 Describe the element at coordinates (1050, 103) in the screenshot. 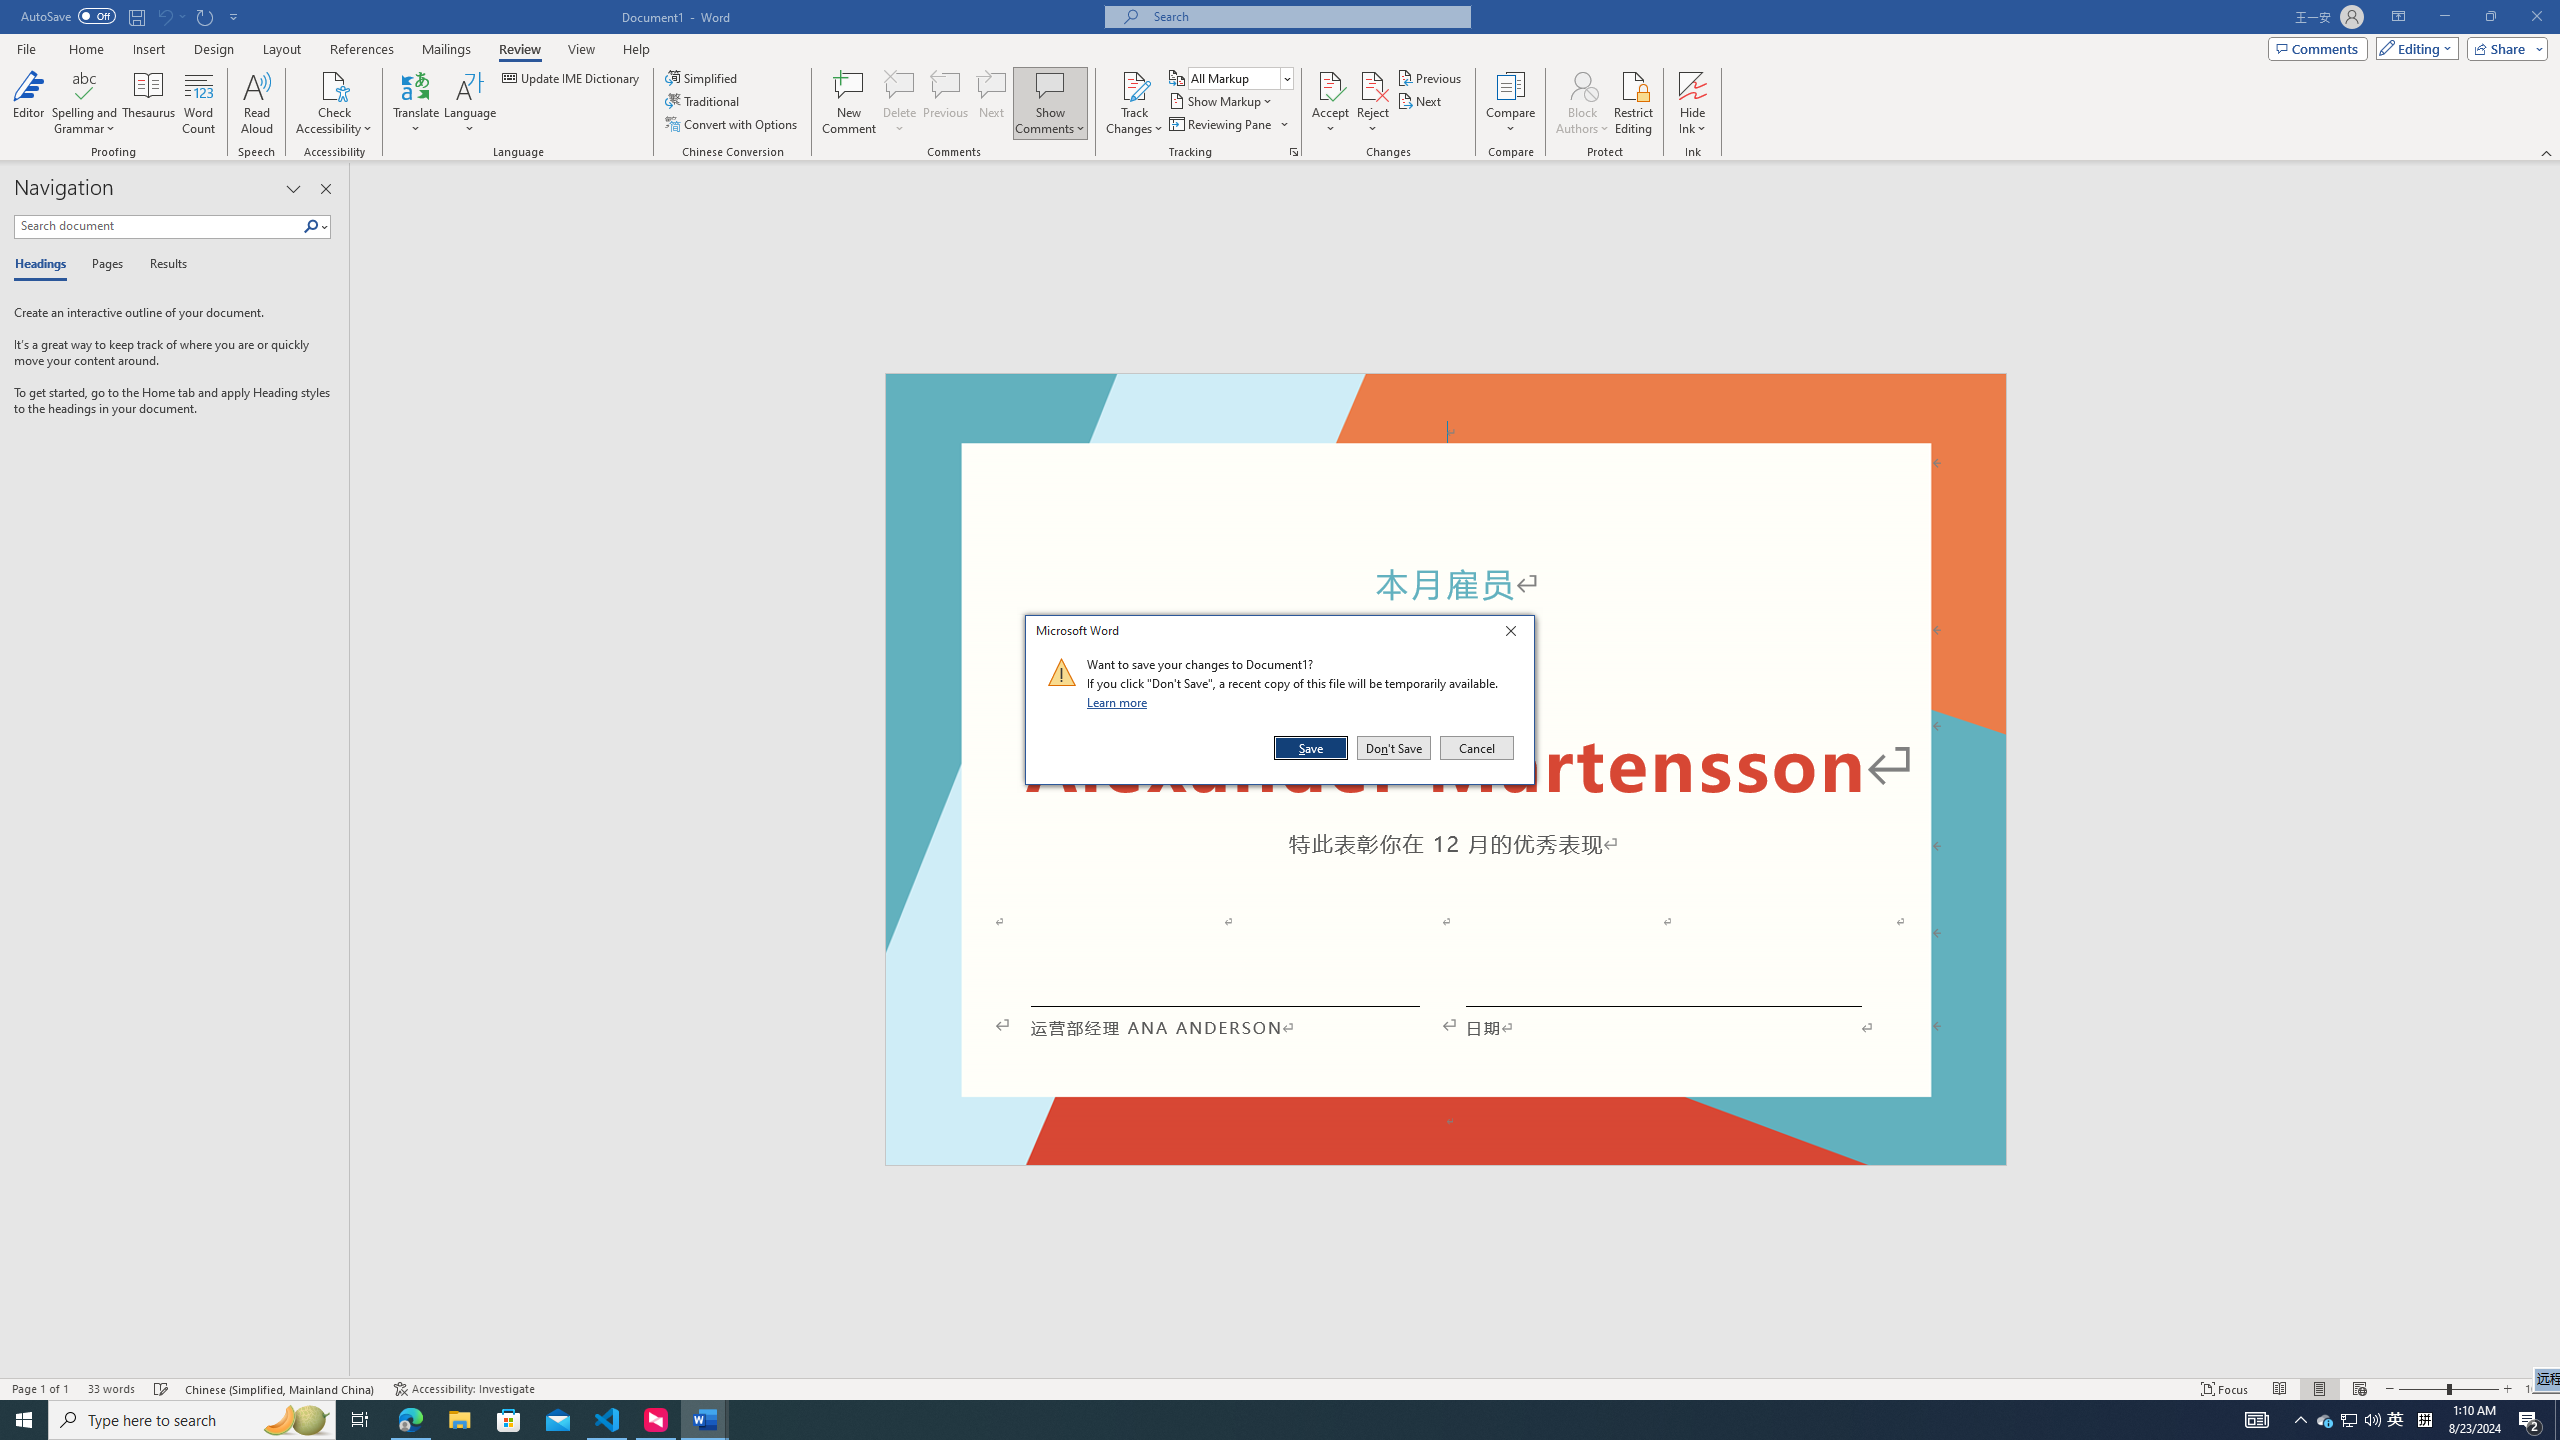

I see `Show Comments` at that location.